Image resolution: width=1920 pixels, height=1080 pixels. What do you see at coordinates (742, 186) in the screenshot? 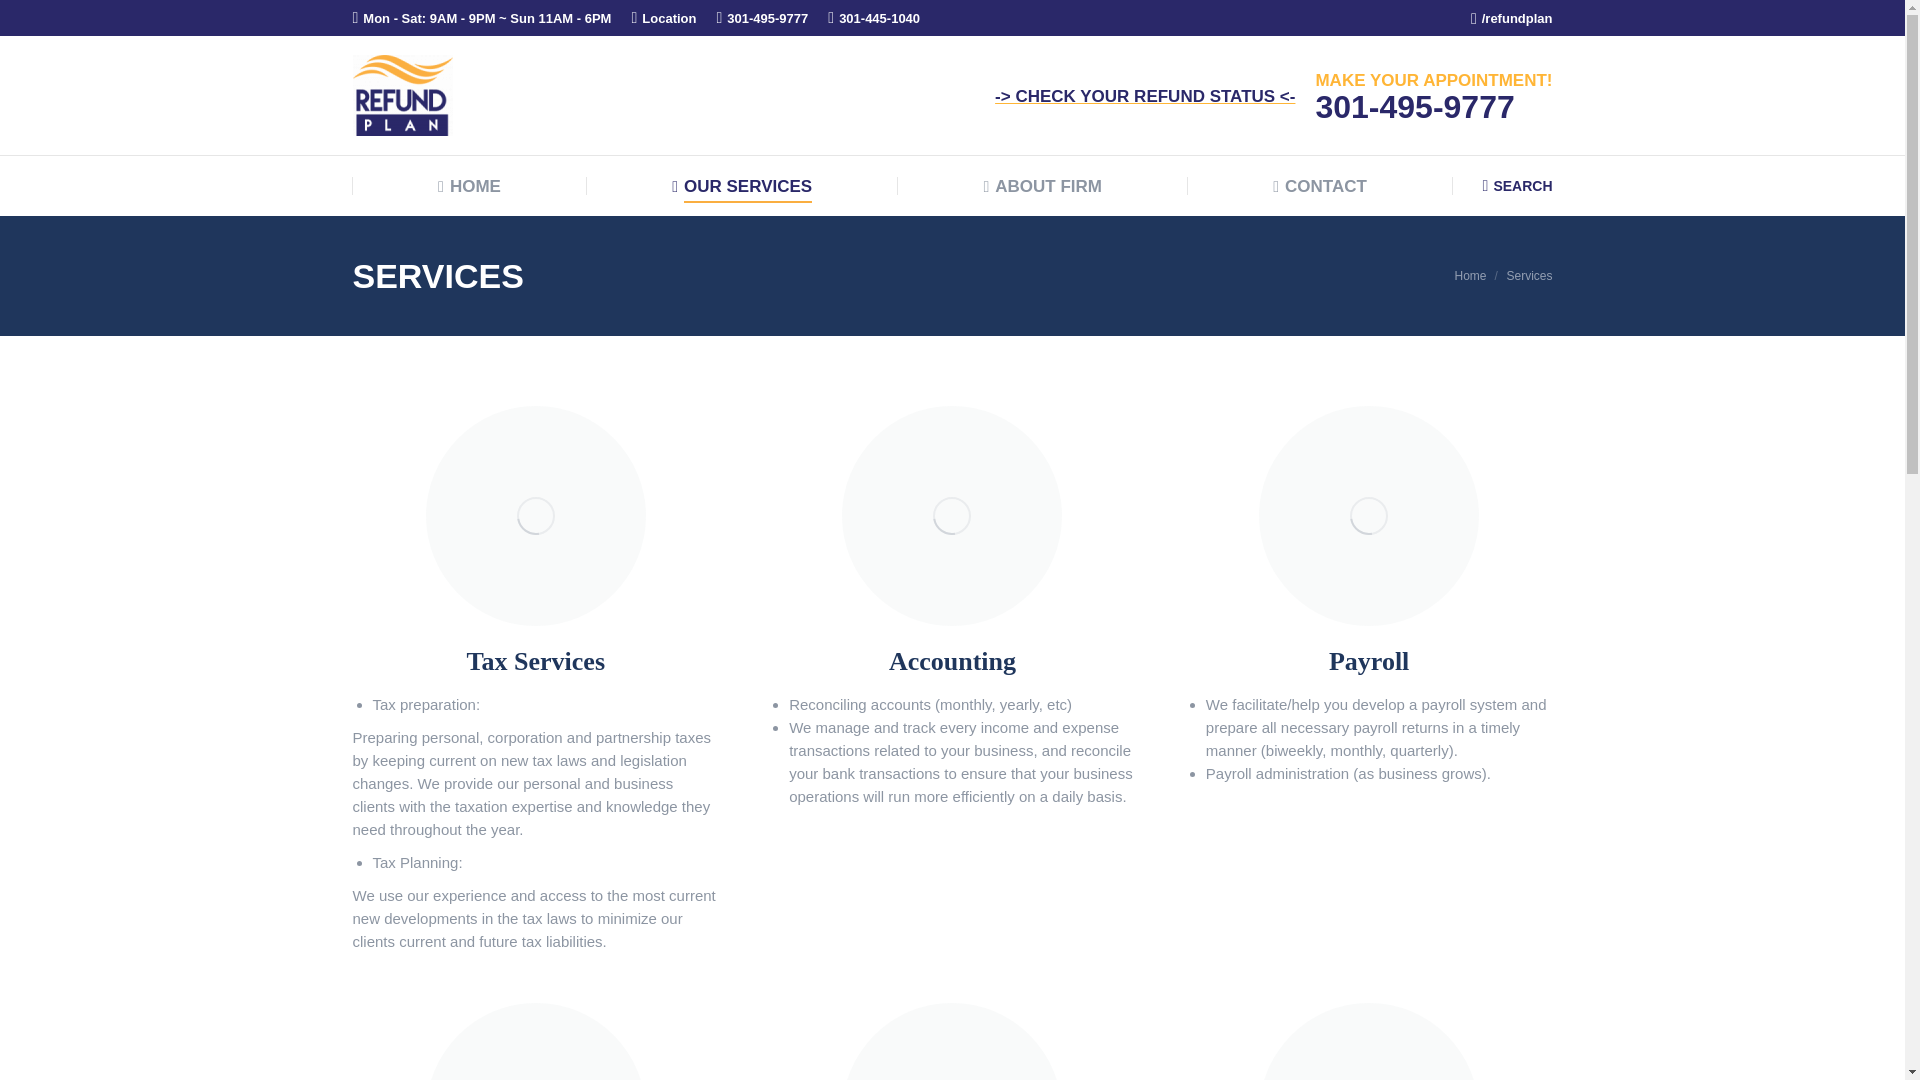
I see `OUR SERVICES` at bounding box center [742, 186].